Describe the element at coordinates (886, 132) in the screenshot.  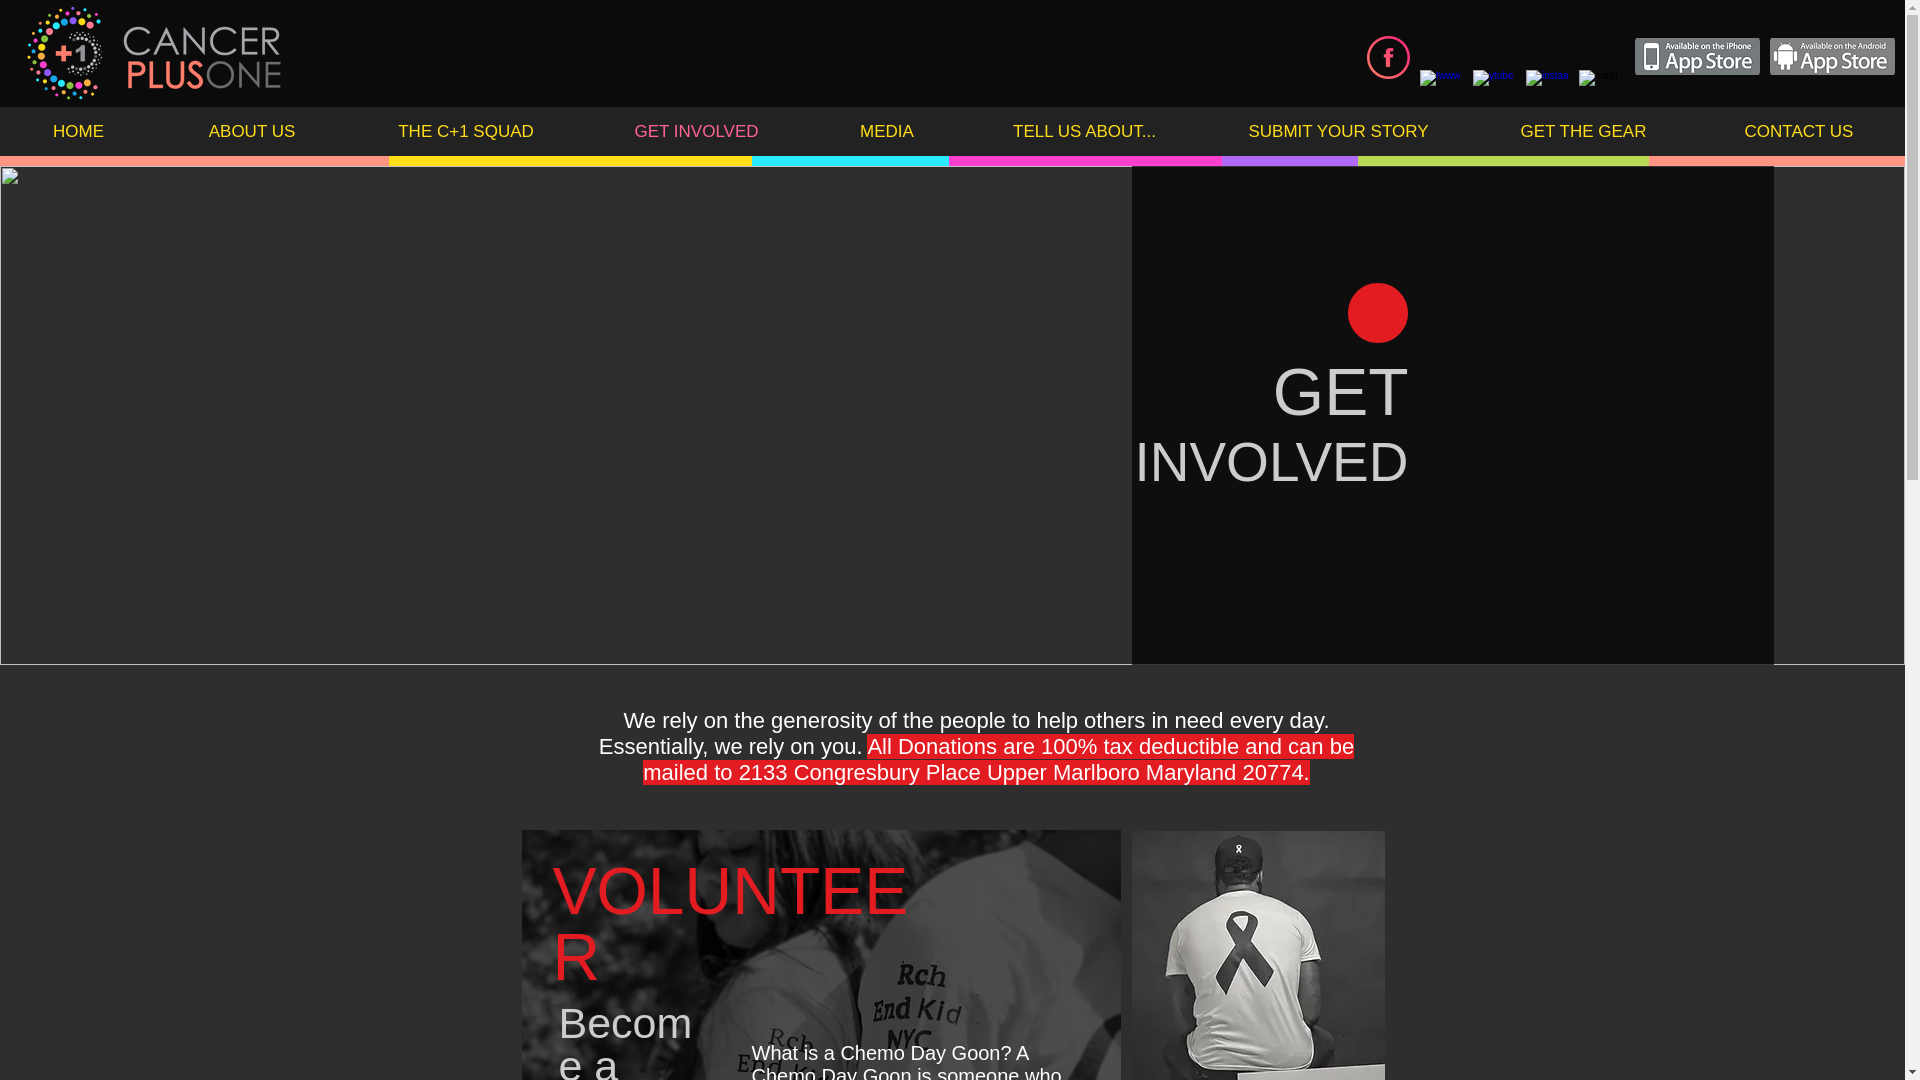
I see `MEDIA` at that location.